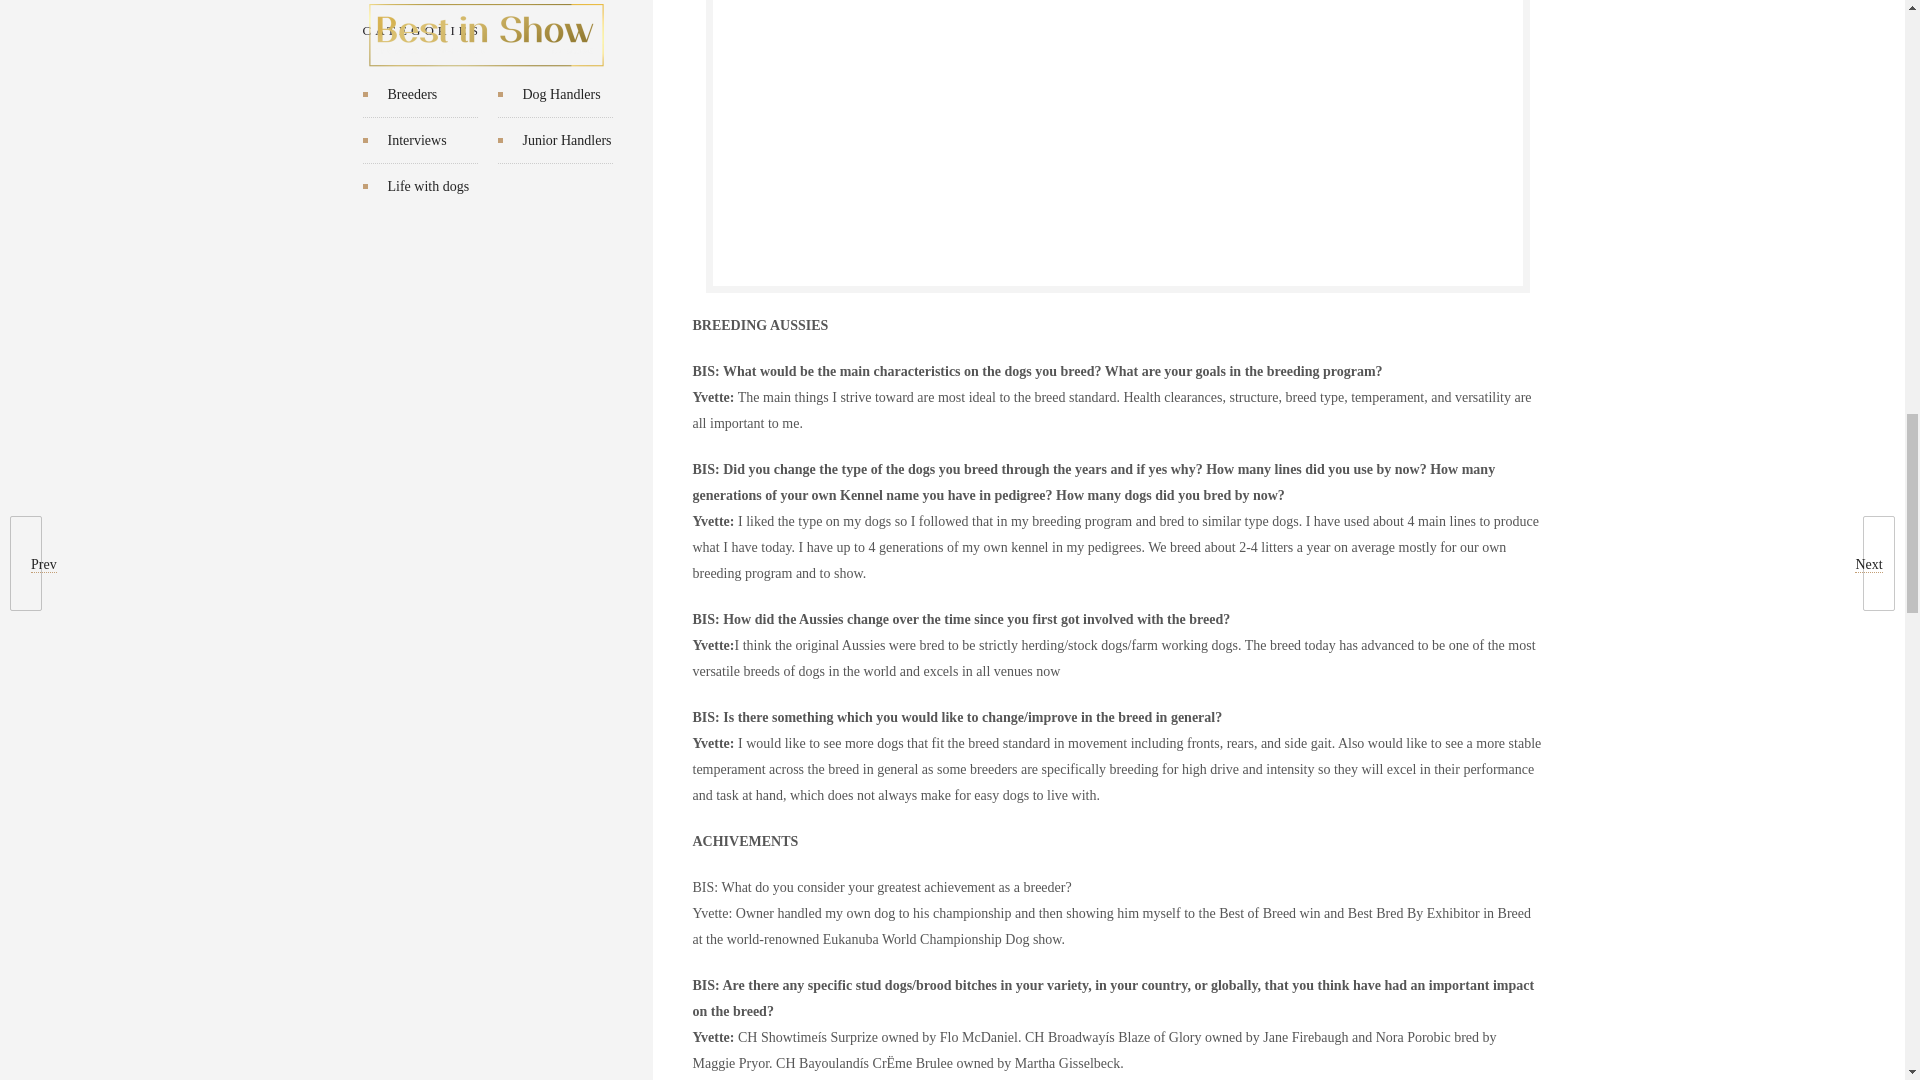 The image size is (1920, 1080). I want to click on Life with dogs, so click(428, 186).